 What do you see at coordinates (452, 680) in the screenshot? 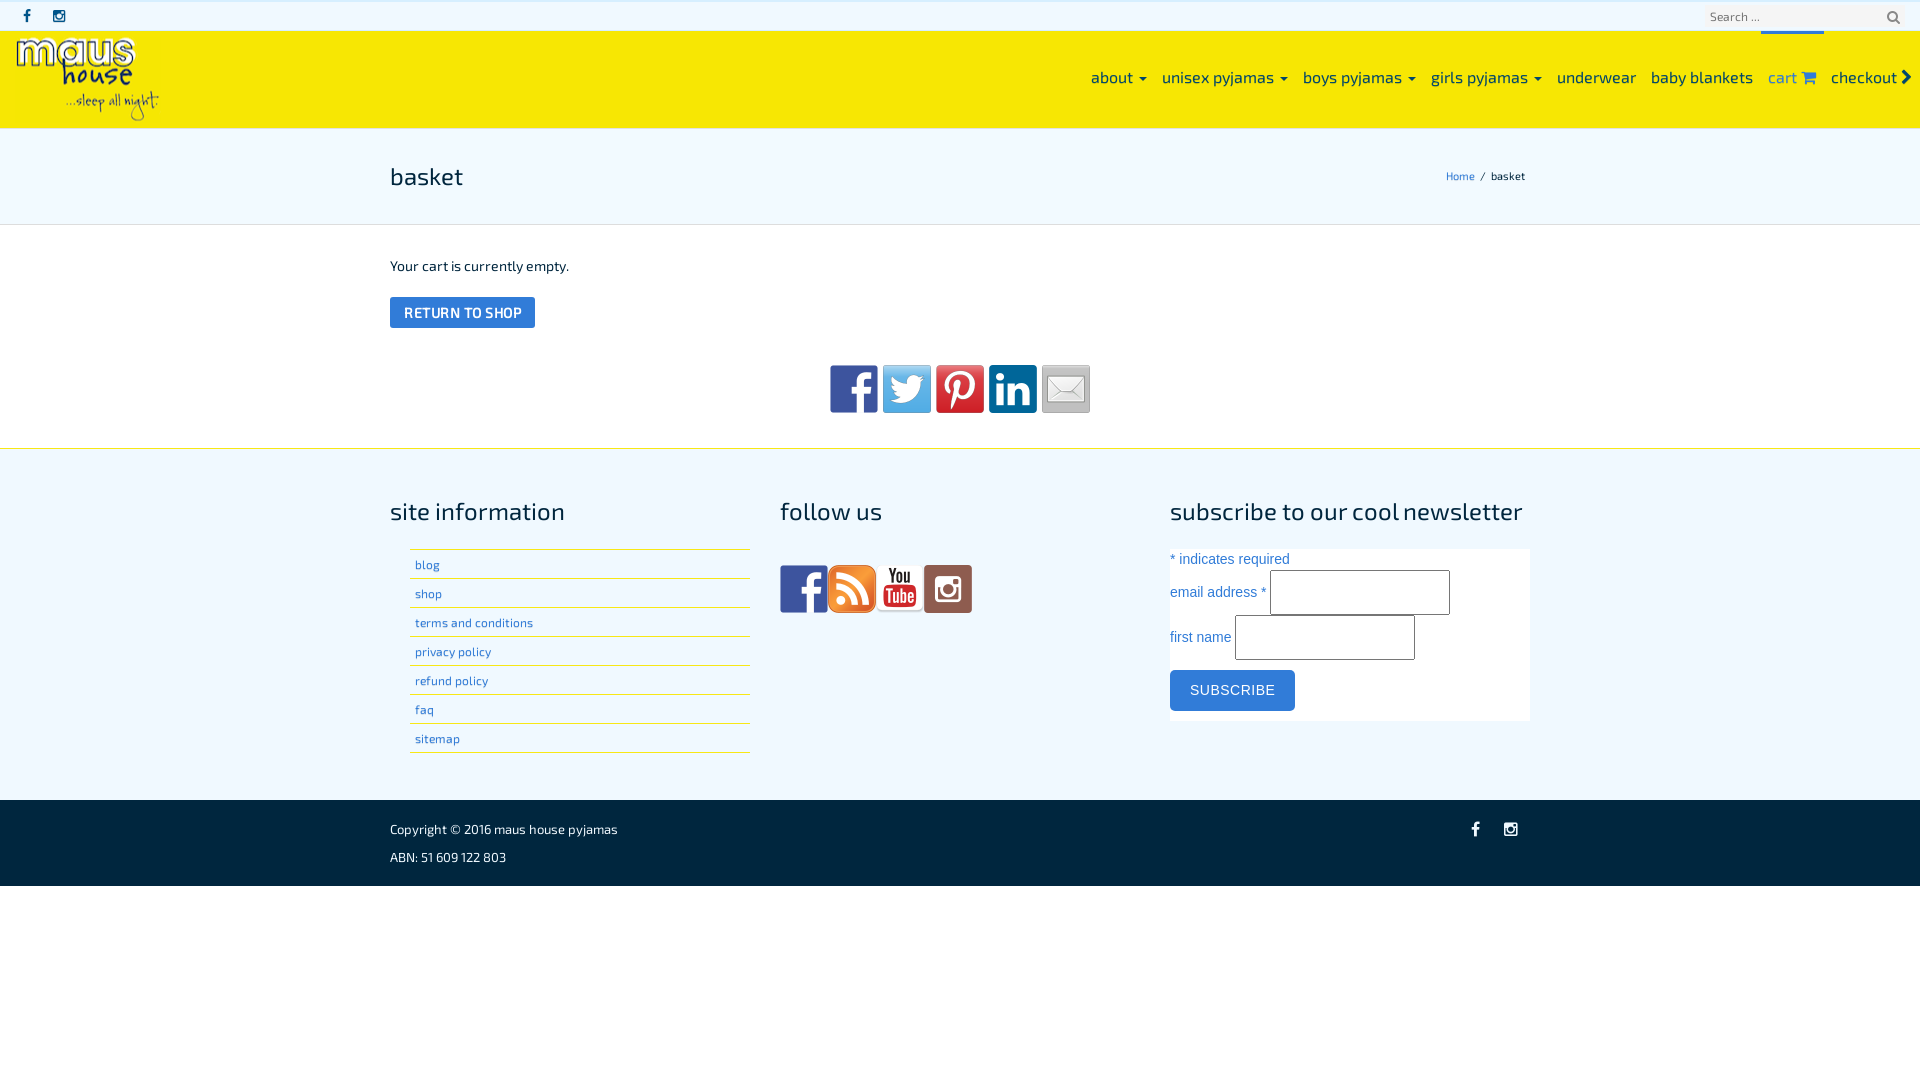
I see `refund policy` at bounding box center [452, 680].